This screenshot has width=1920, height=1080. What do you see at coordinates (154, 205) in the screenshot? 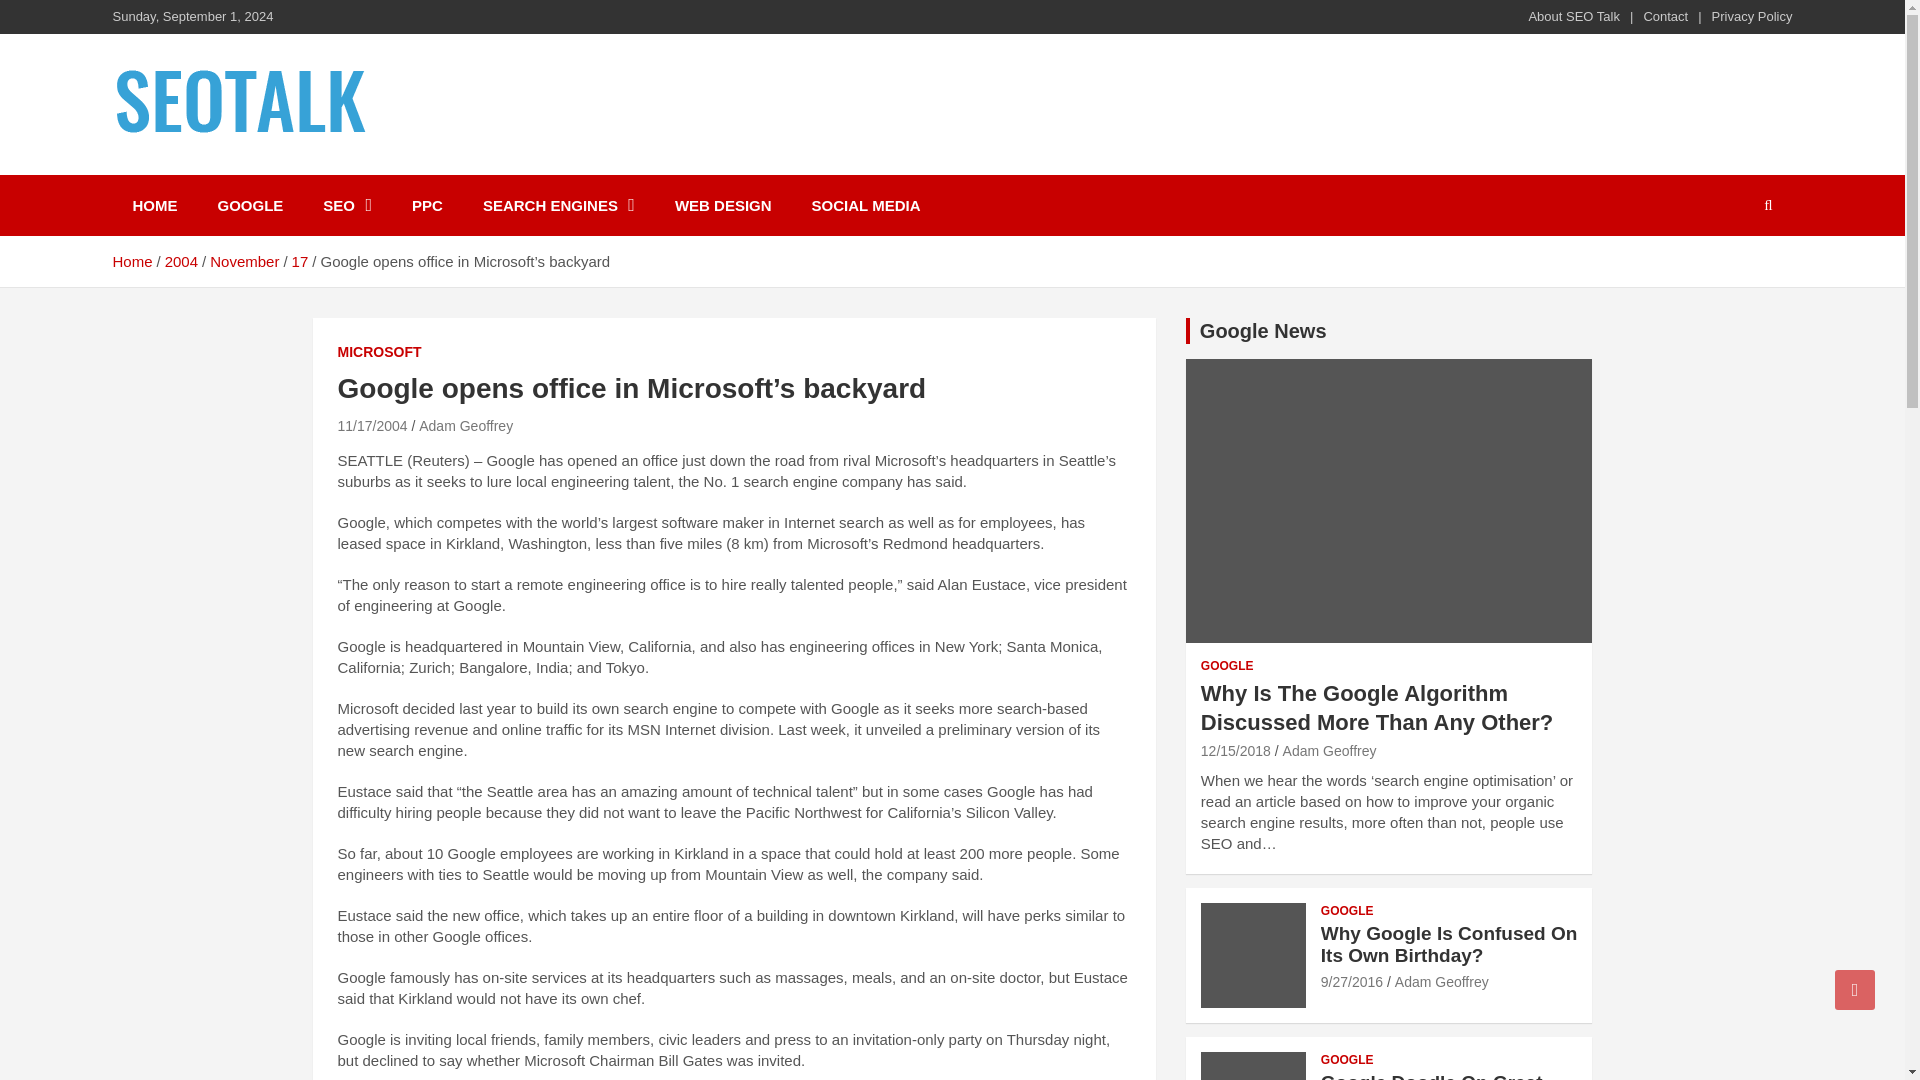
I see `HOME` at bounding box center [154, 205].